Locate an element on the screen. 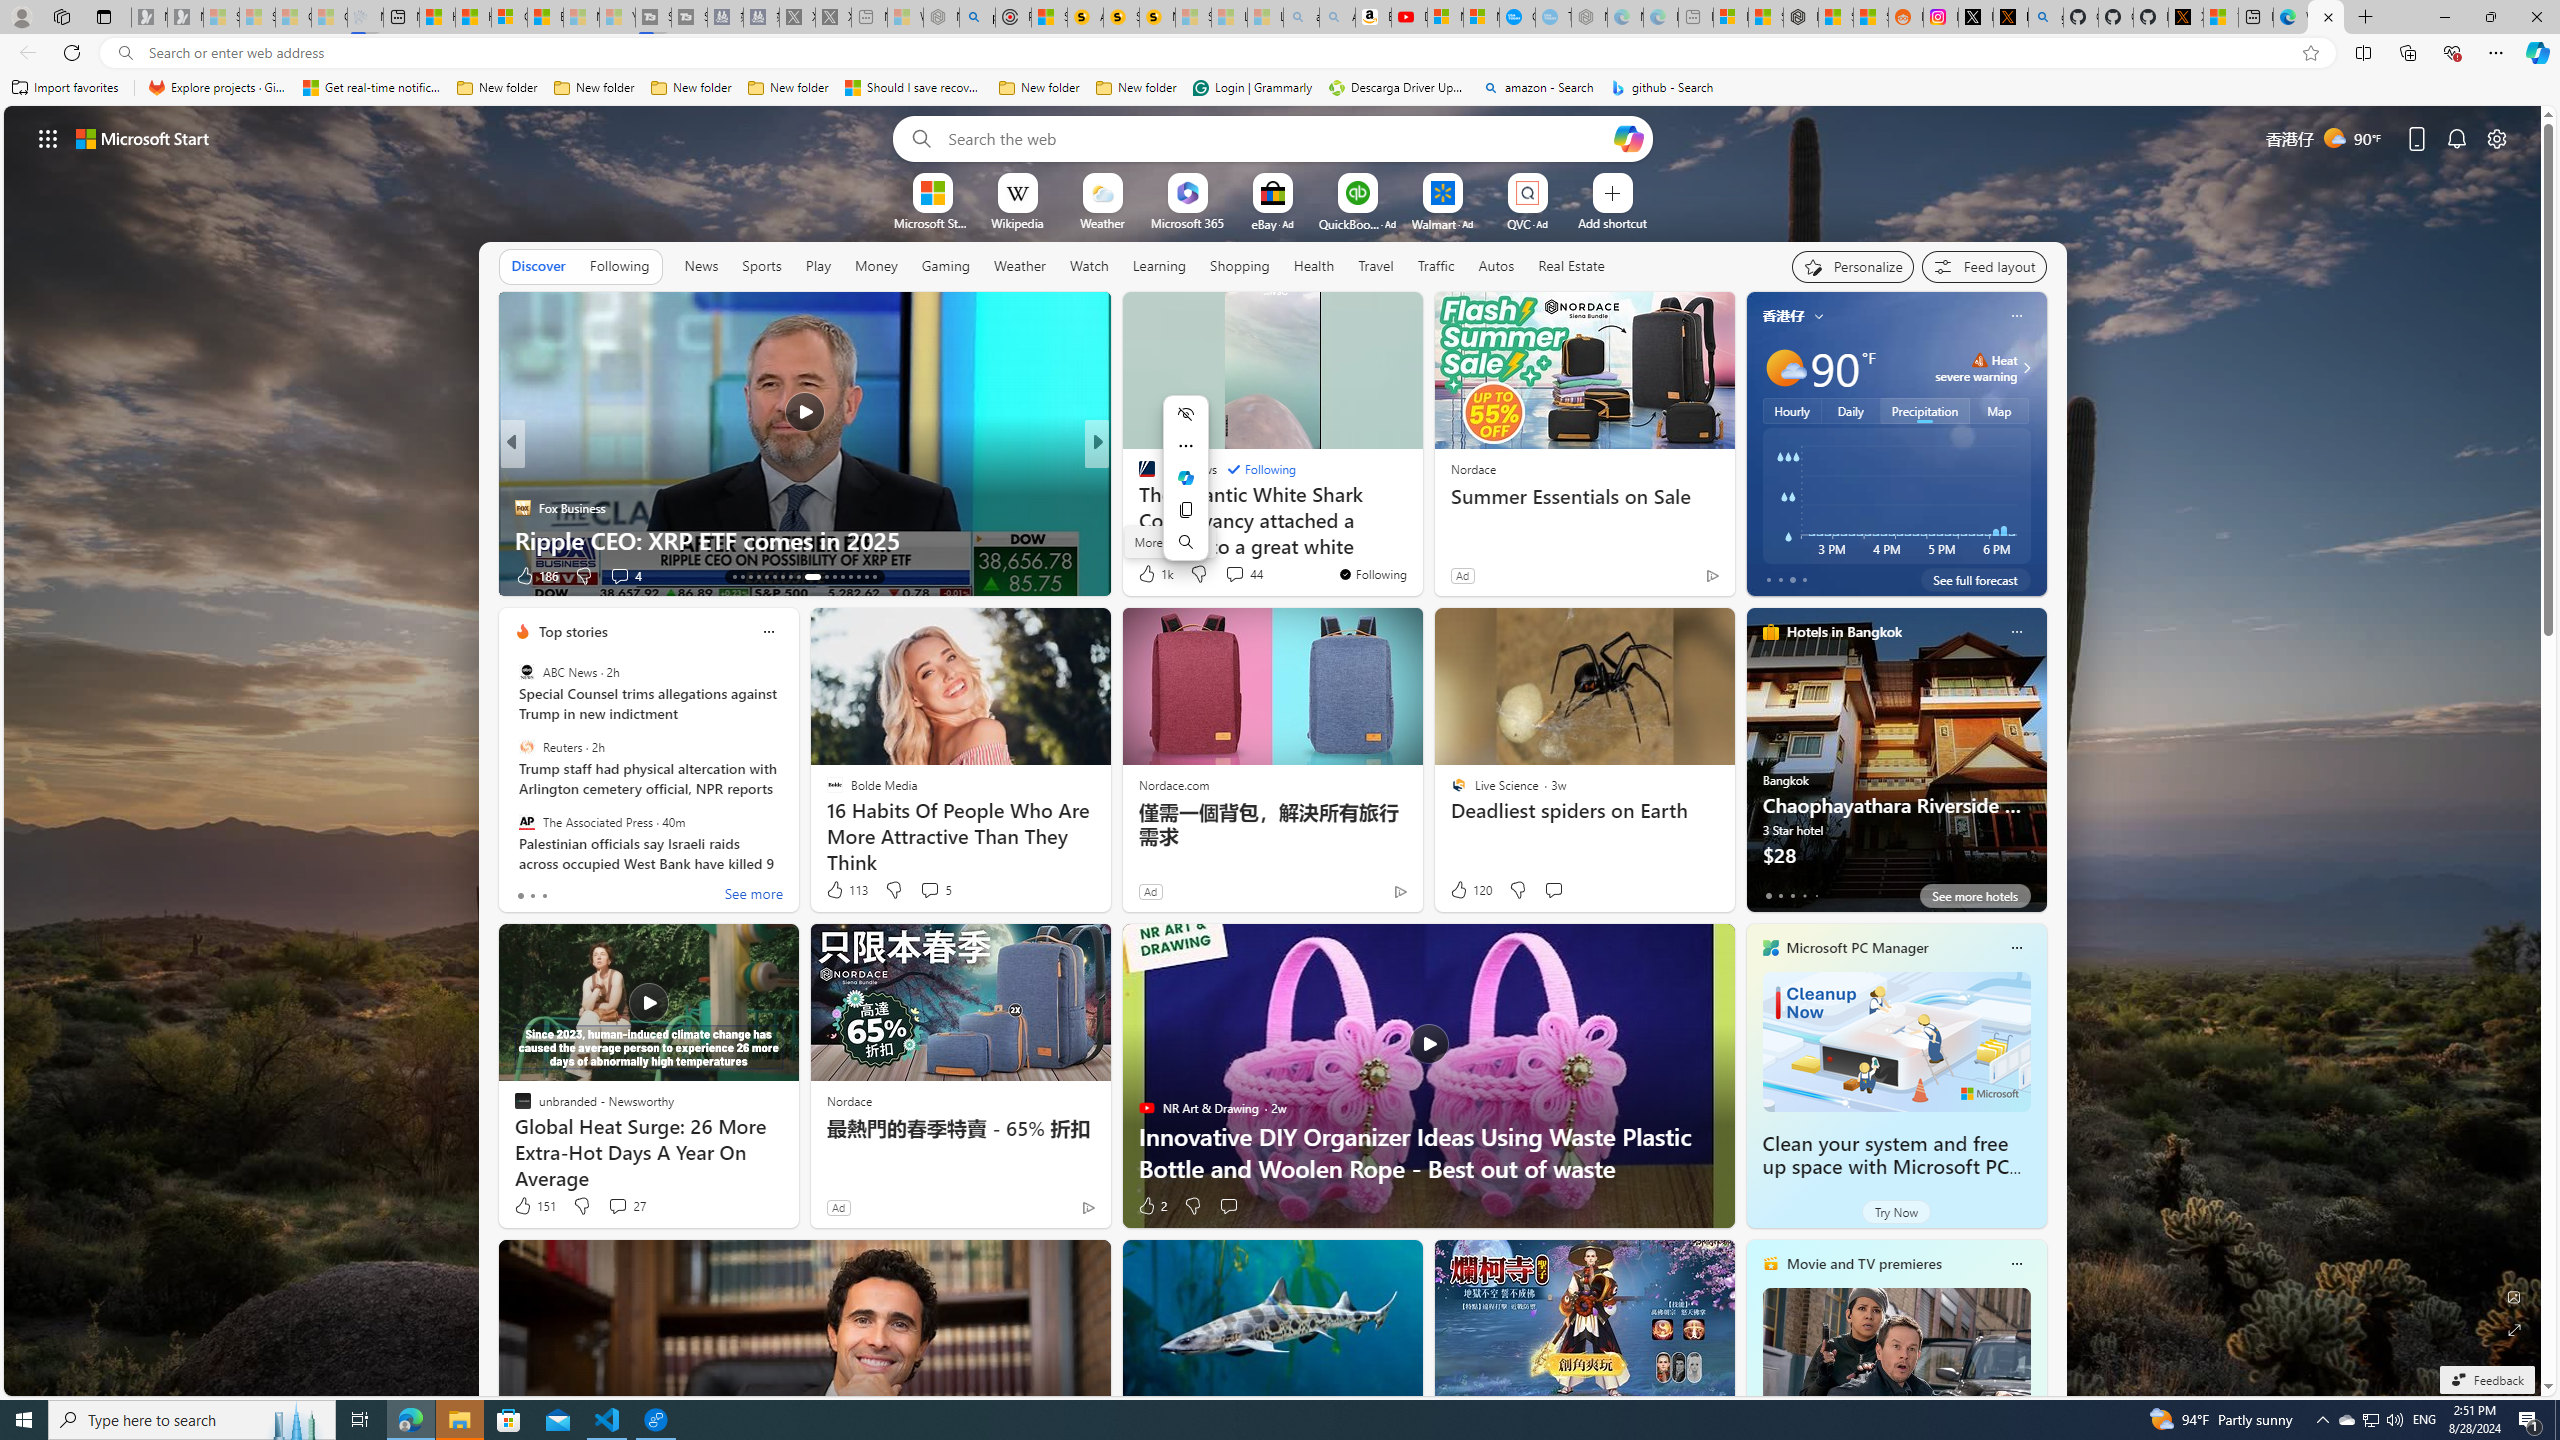 The image size is (2560, 1440). View comments 1 Comment is located at coordinates (1236, 575).